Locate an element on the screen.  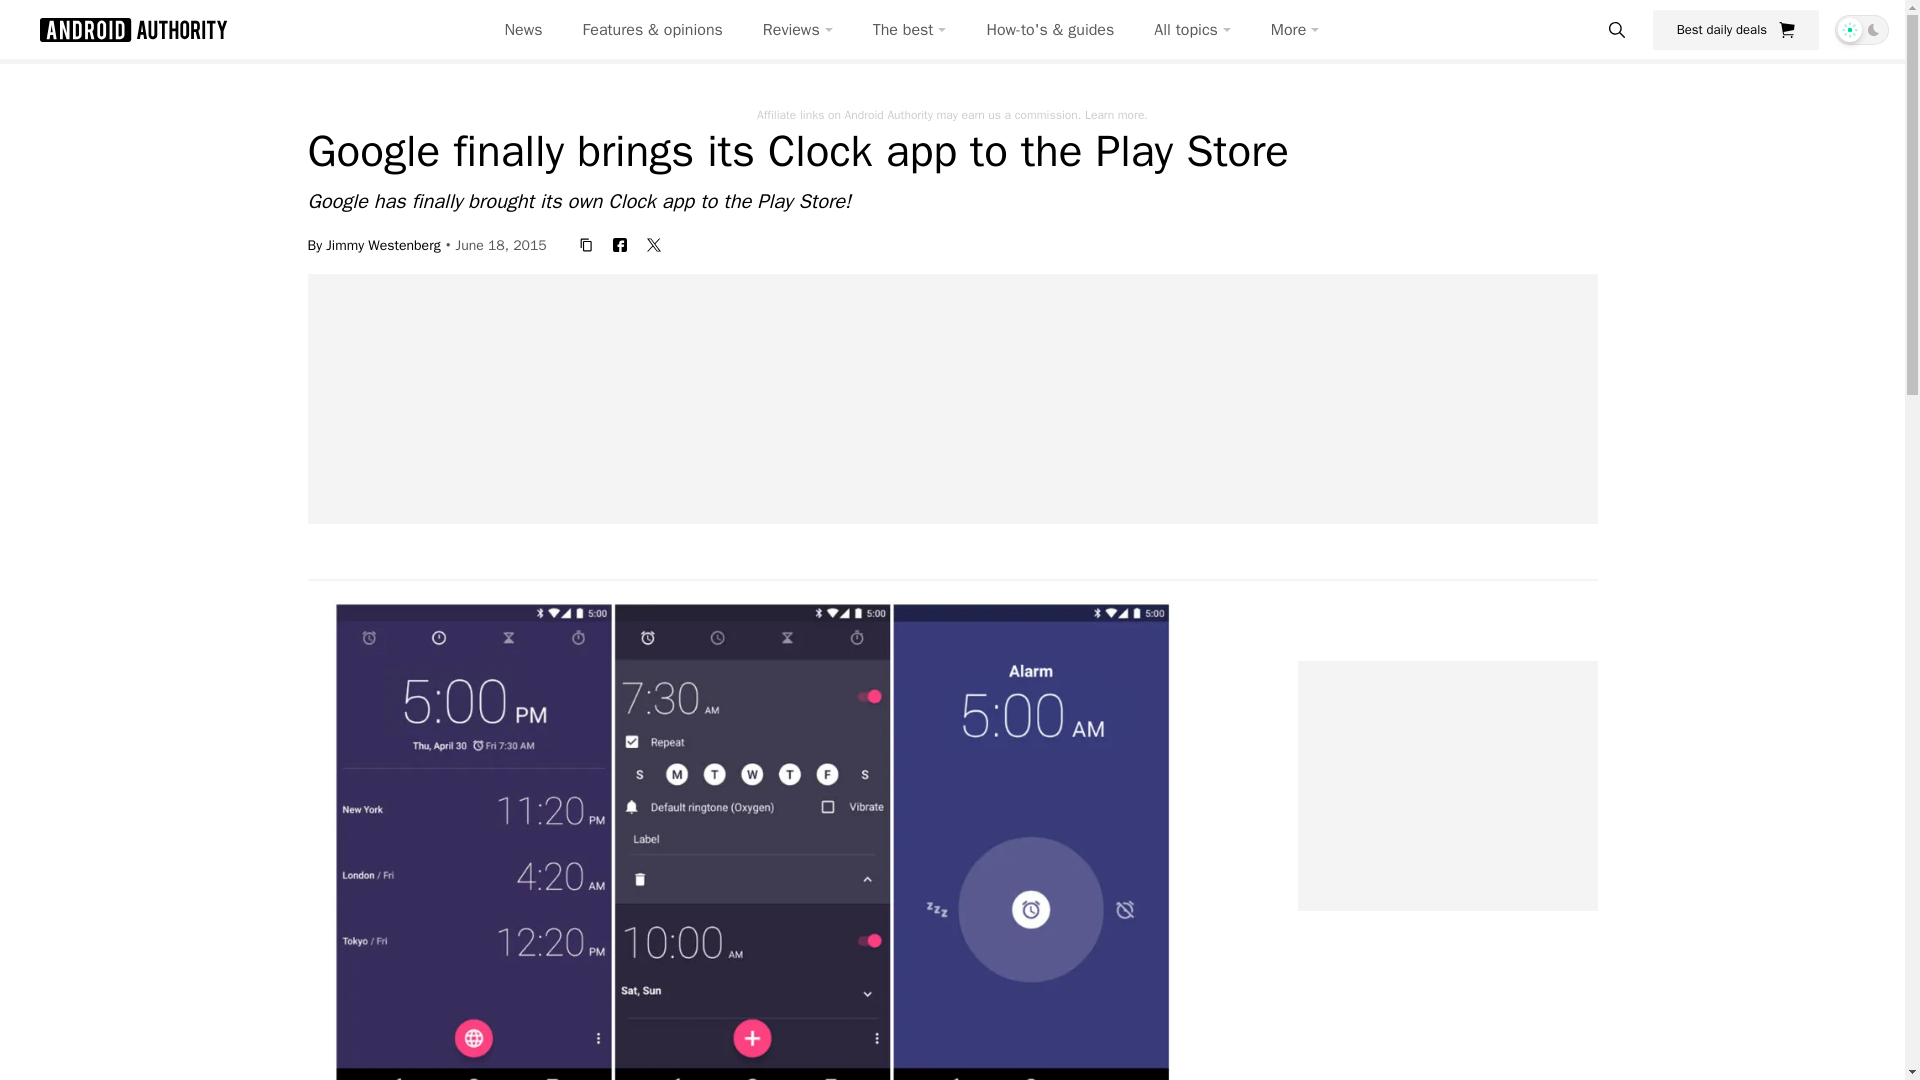
3rd party ad content is located at coordinates (953, 398).